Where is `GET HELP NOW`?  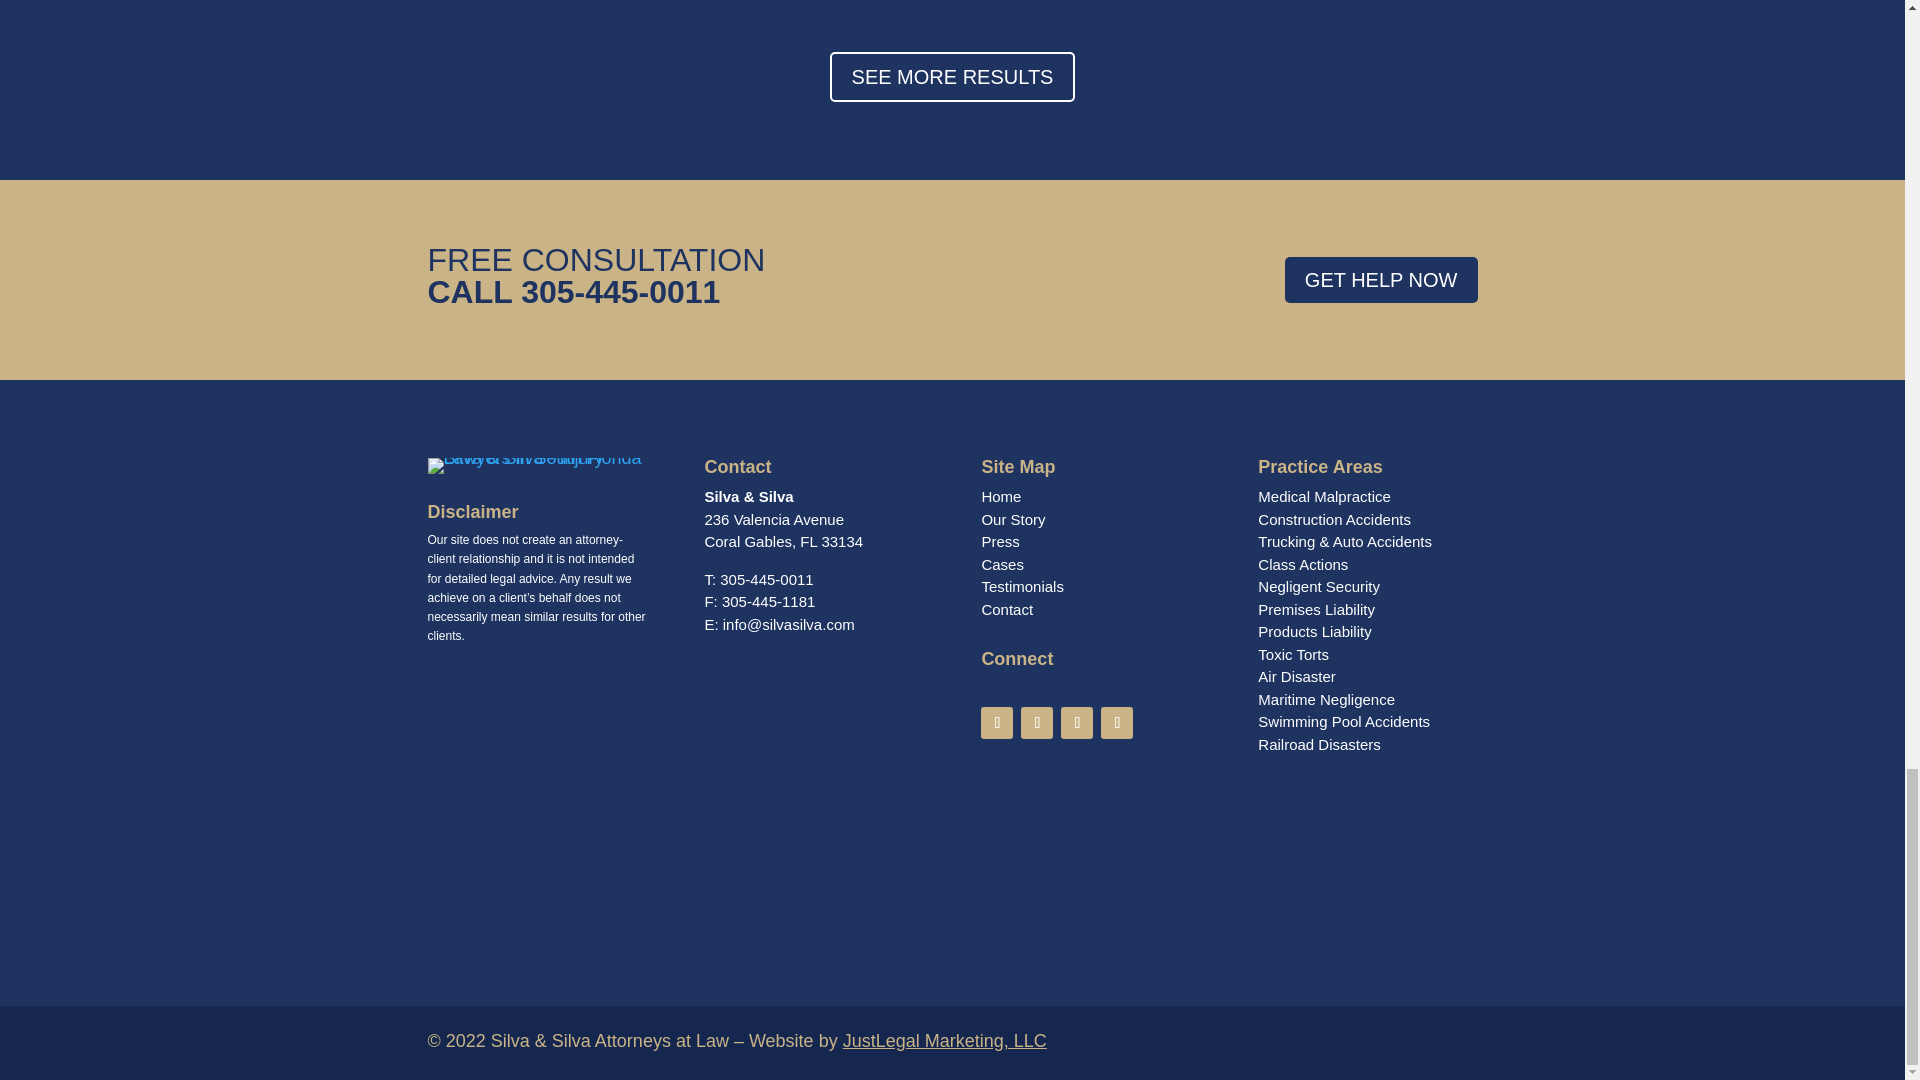 GET HELP NOW is located at coordinates (783, 530).